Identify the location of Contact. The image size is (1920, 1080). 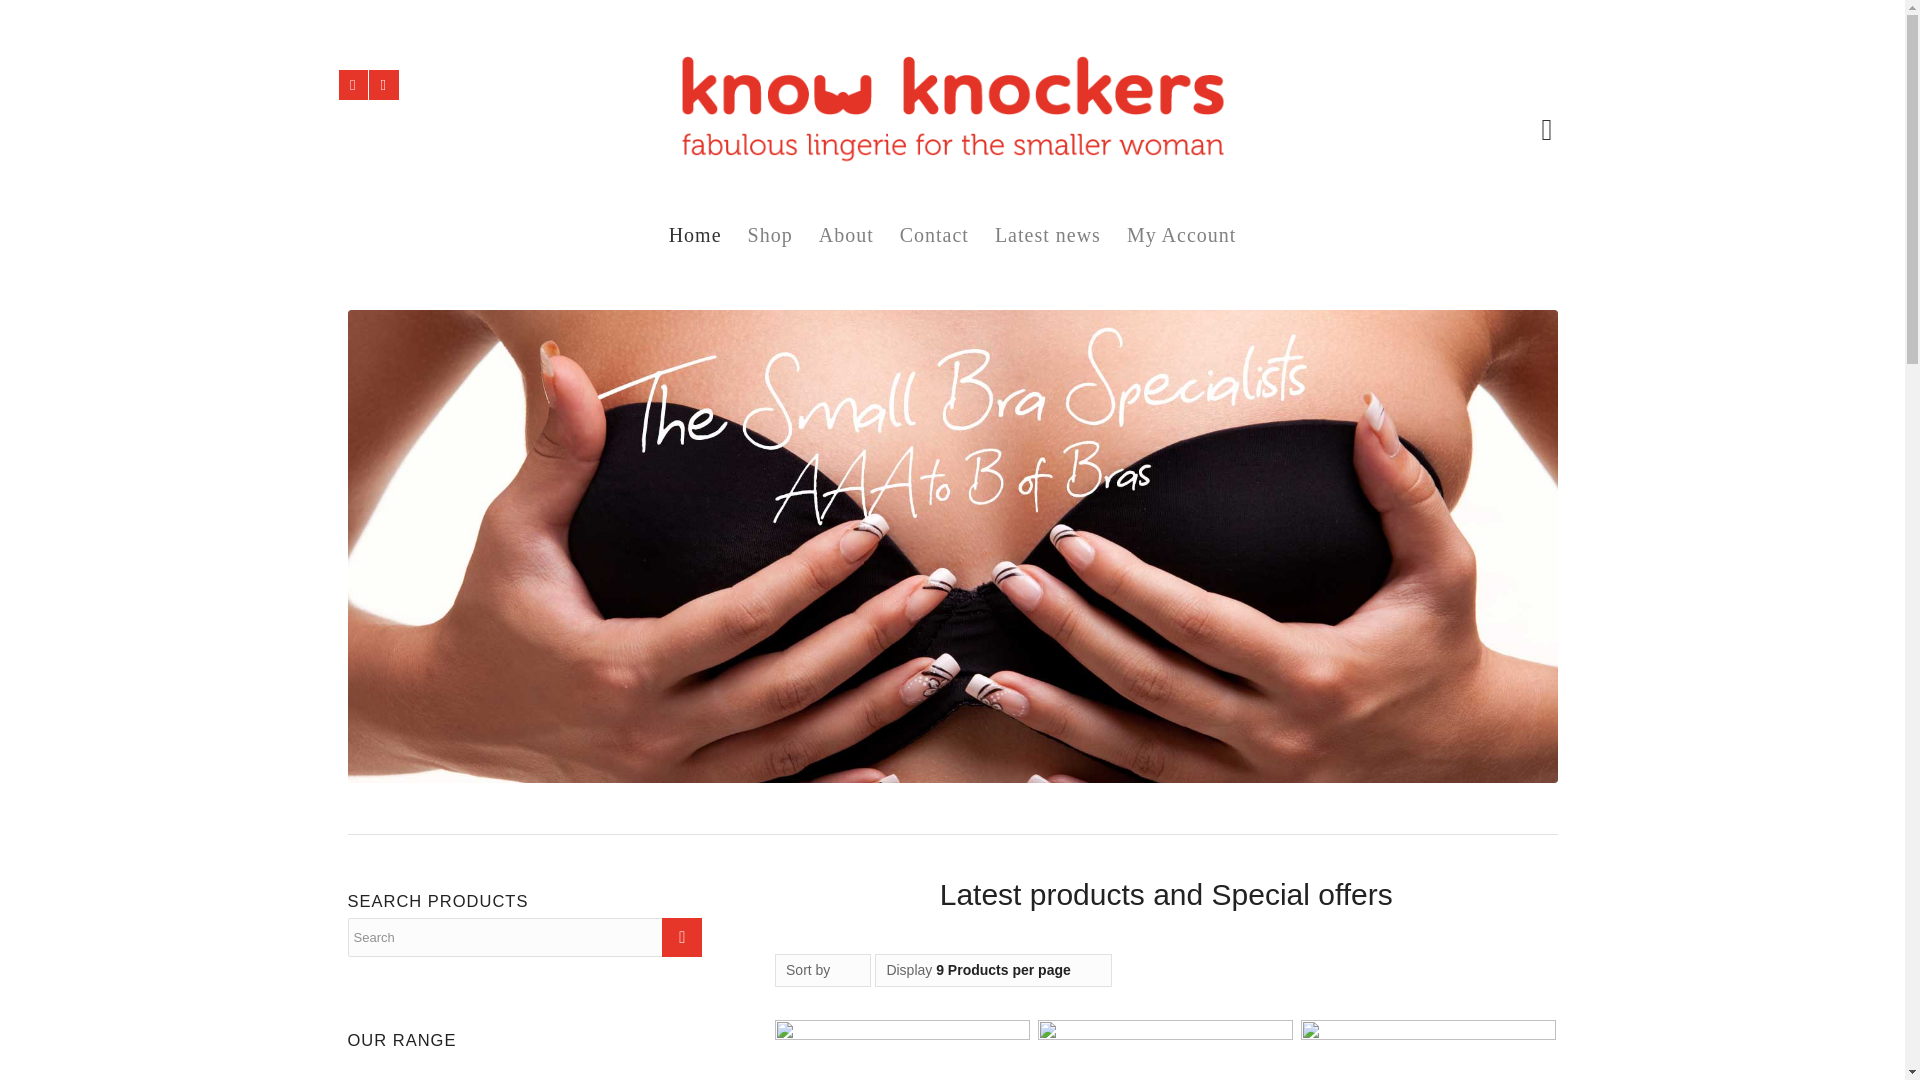
(934, 234).